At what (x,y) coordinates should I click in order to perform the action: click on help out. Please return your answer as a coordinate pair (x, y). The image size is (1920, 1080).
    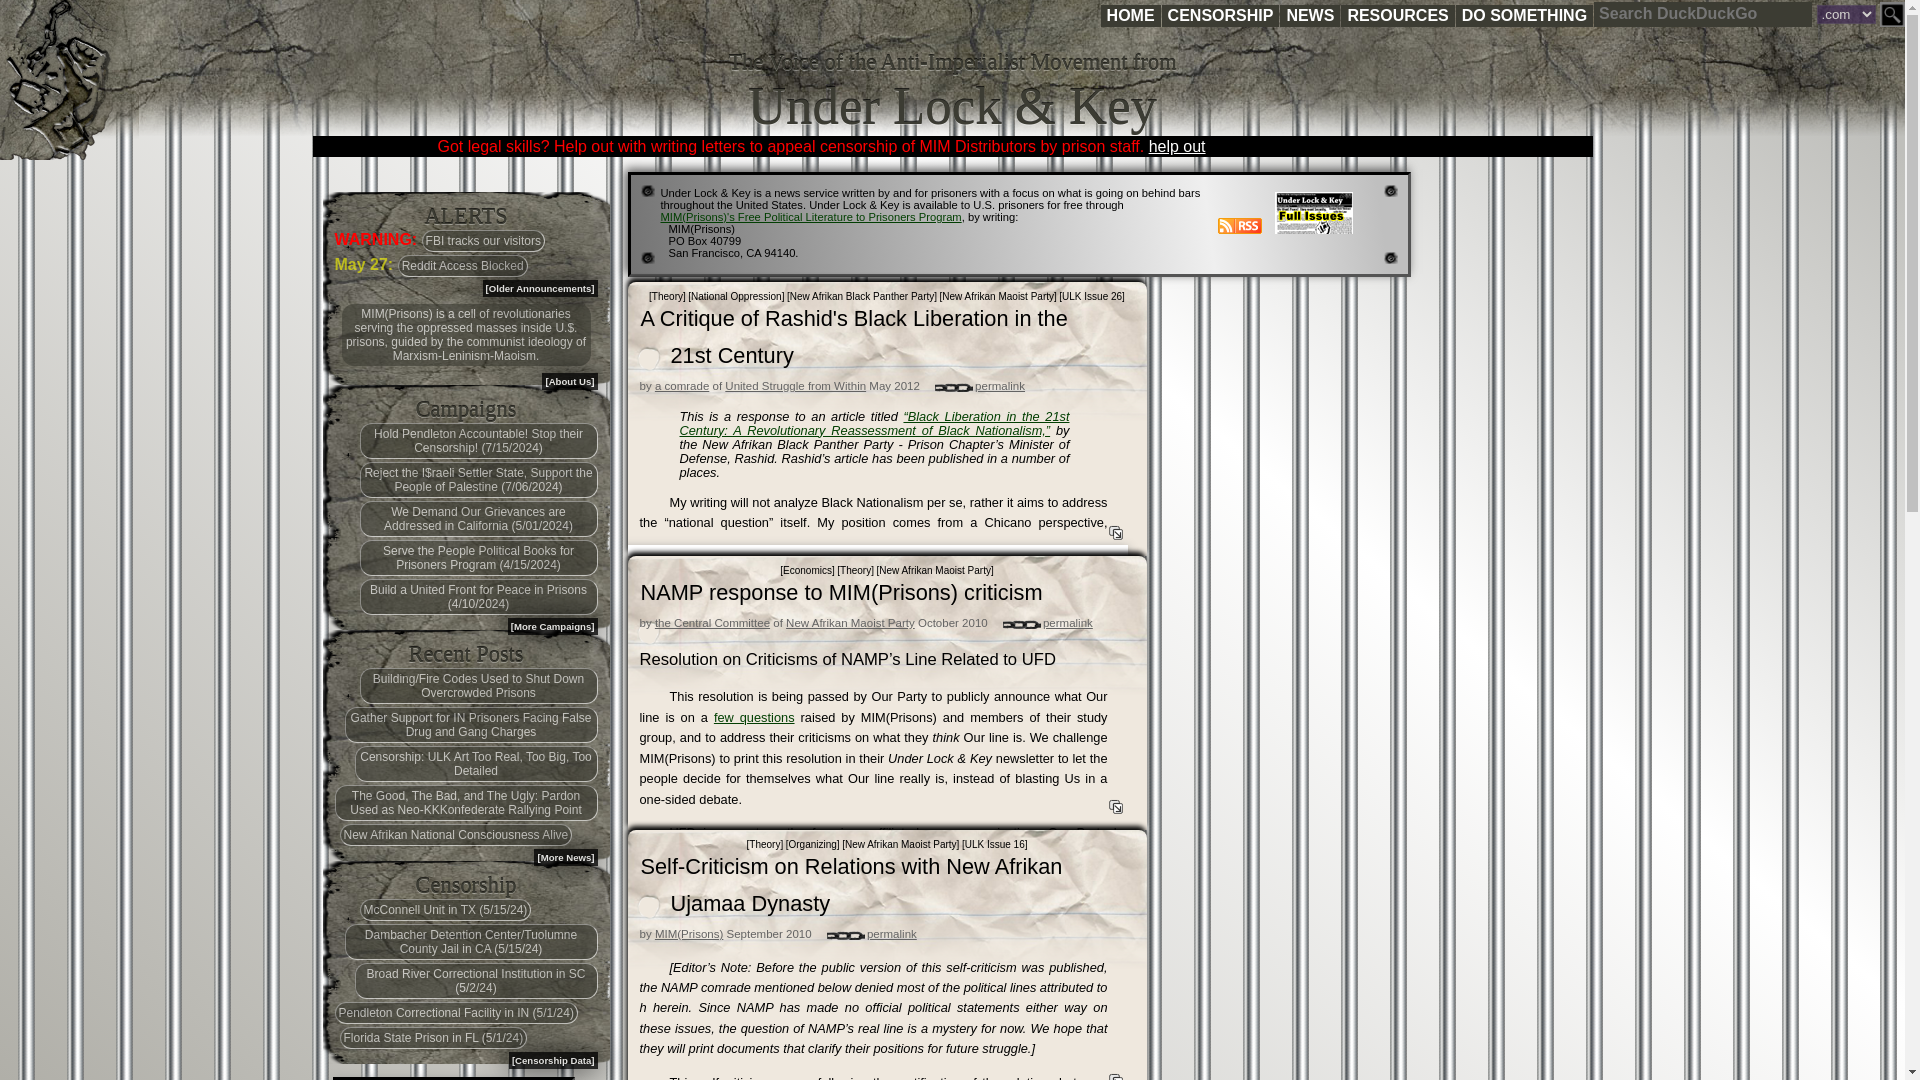
    Looking at the image, I should click on (1176, 146).